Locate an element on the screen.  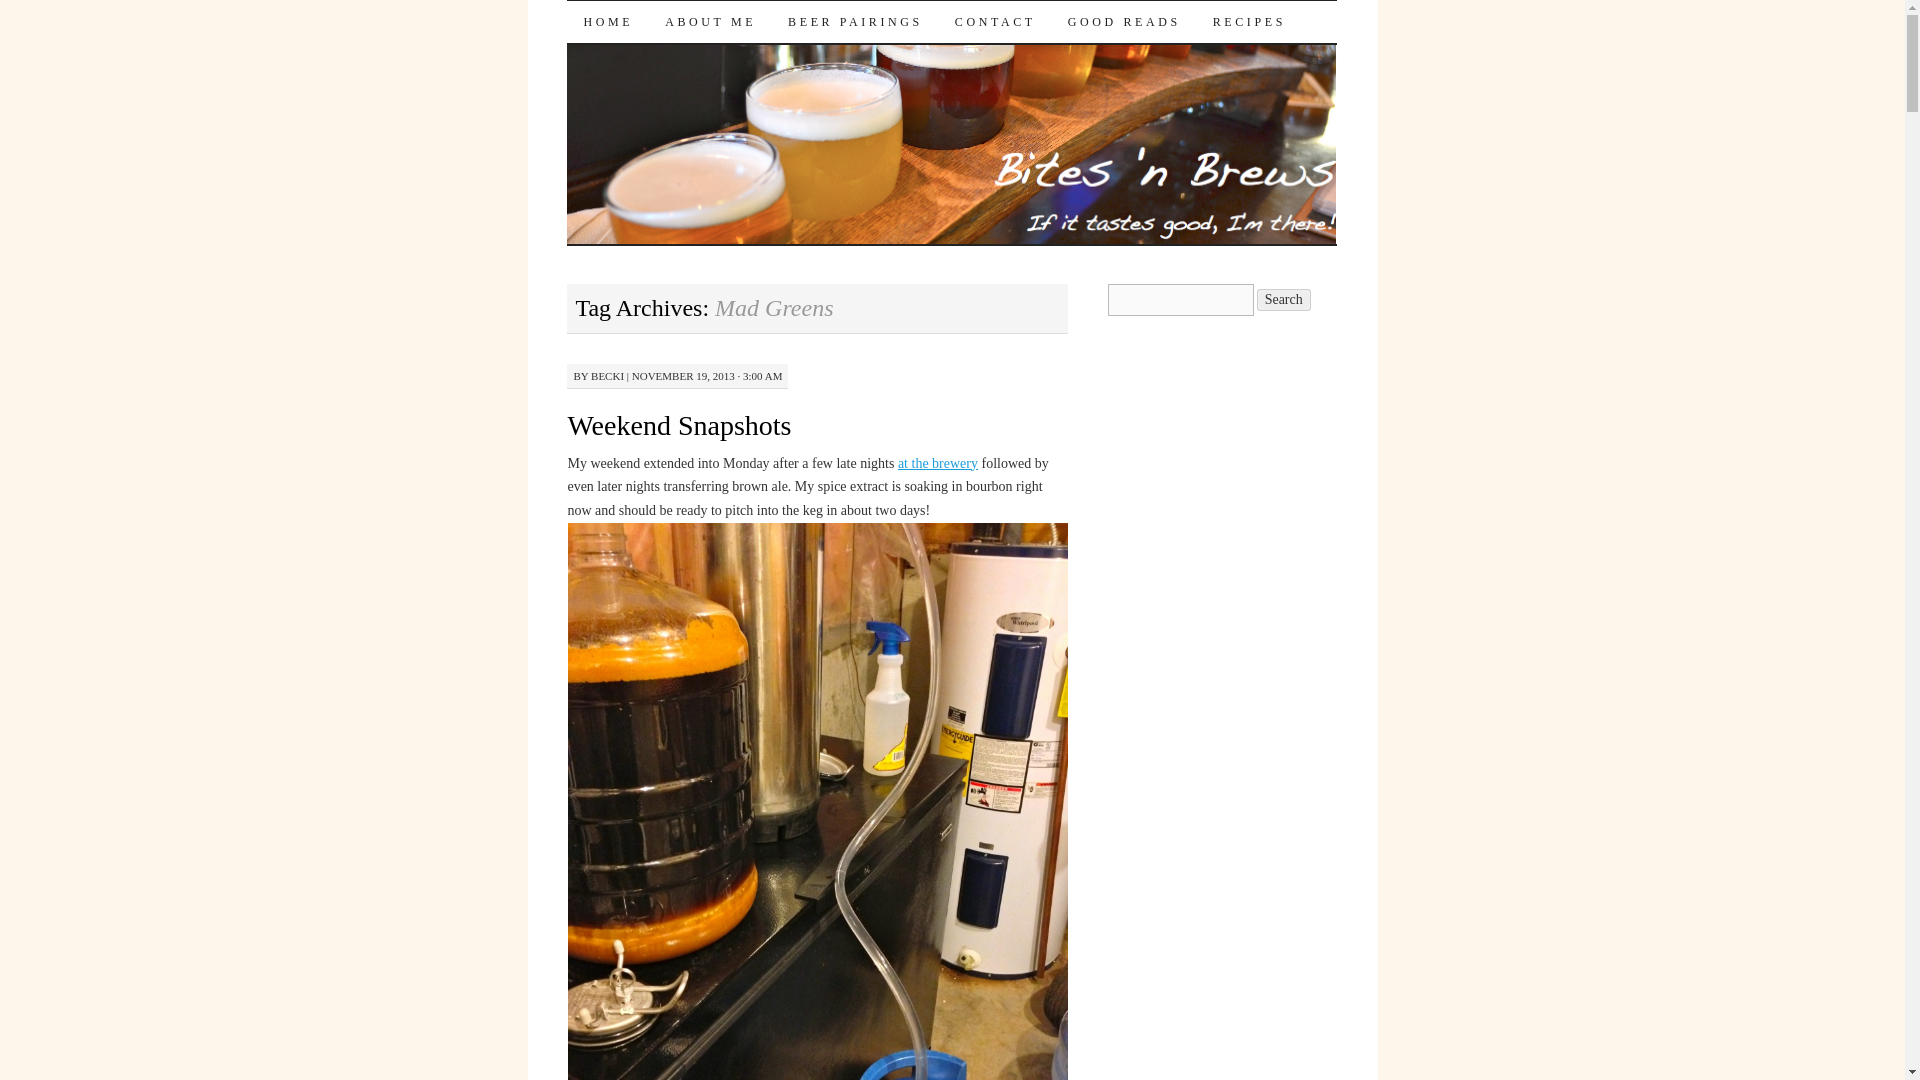
Skip to content is located at coordinates (582, 63).